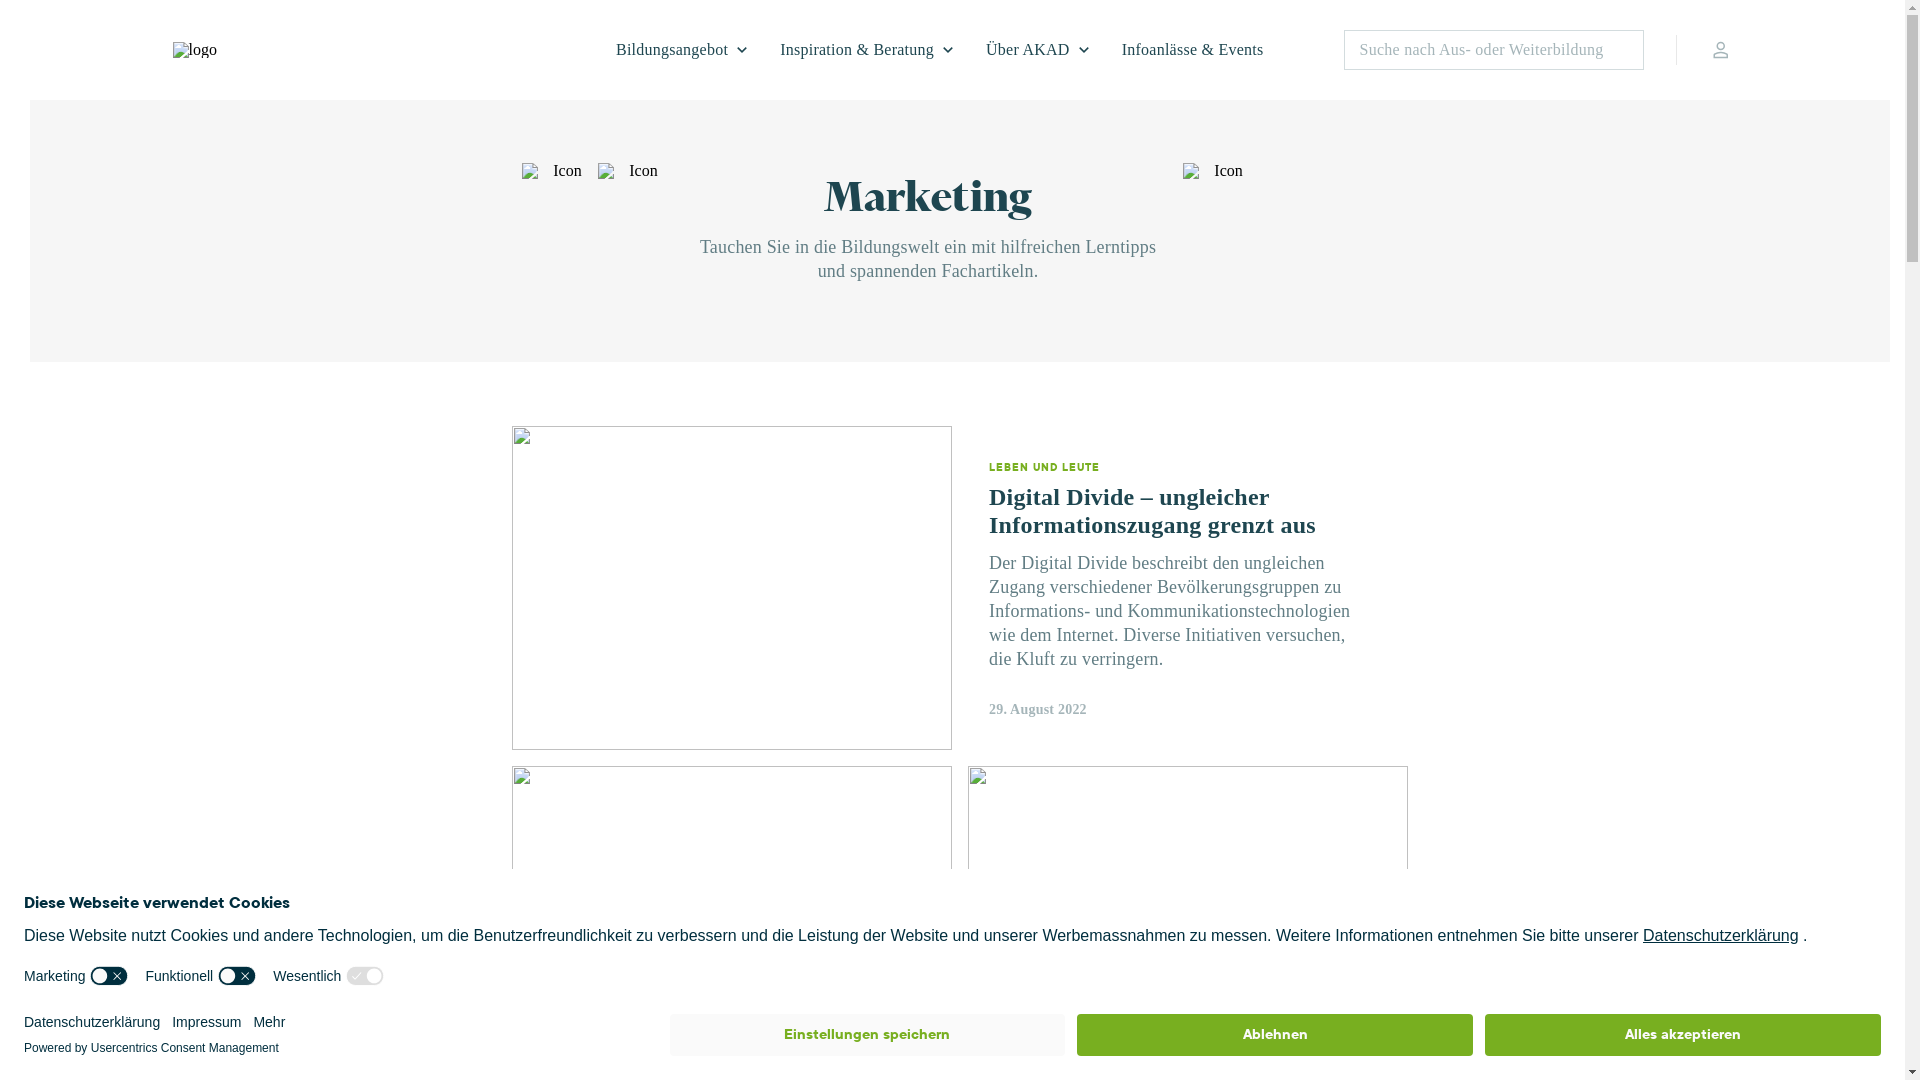 The height and width of the screenshot is (1080, 1920). What do you see at coordinates (682, 50) in the screenshot?
I see `Bildungsangebot` at bounding box center [682, 50].